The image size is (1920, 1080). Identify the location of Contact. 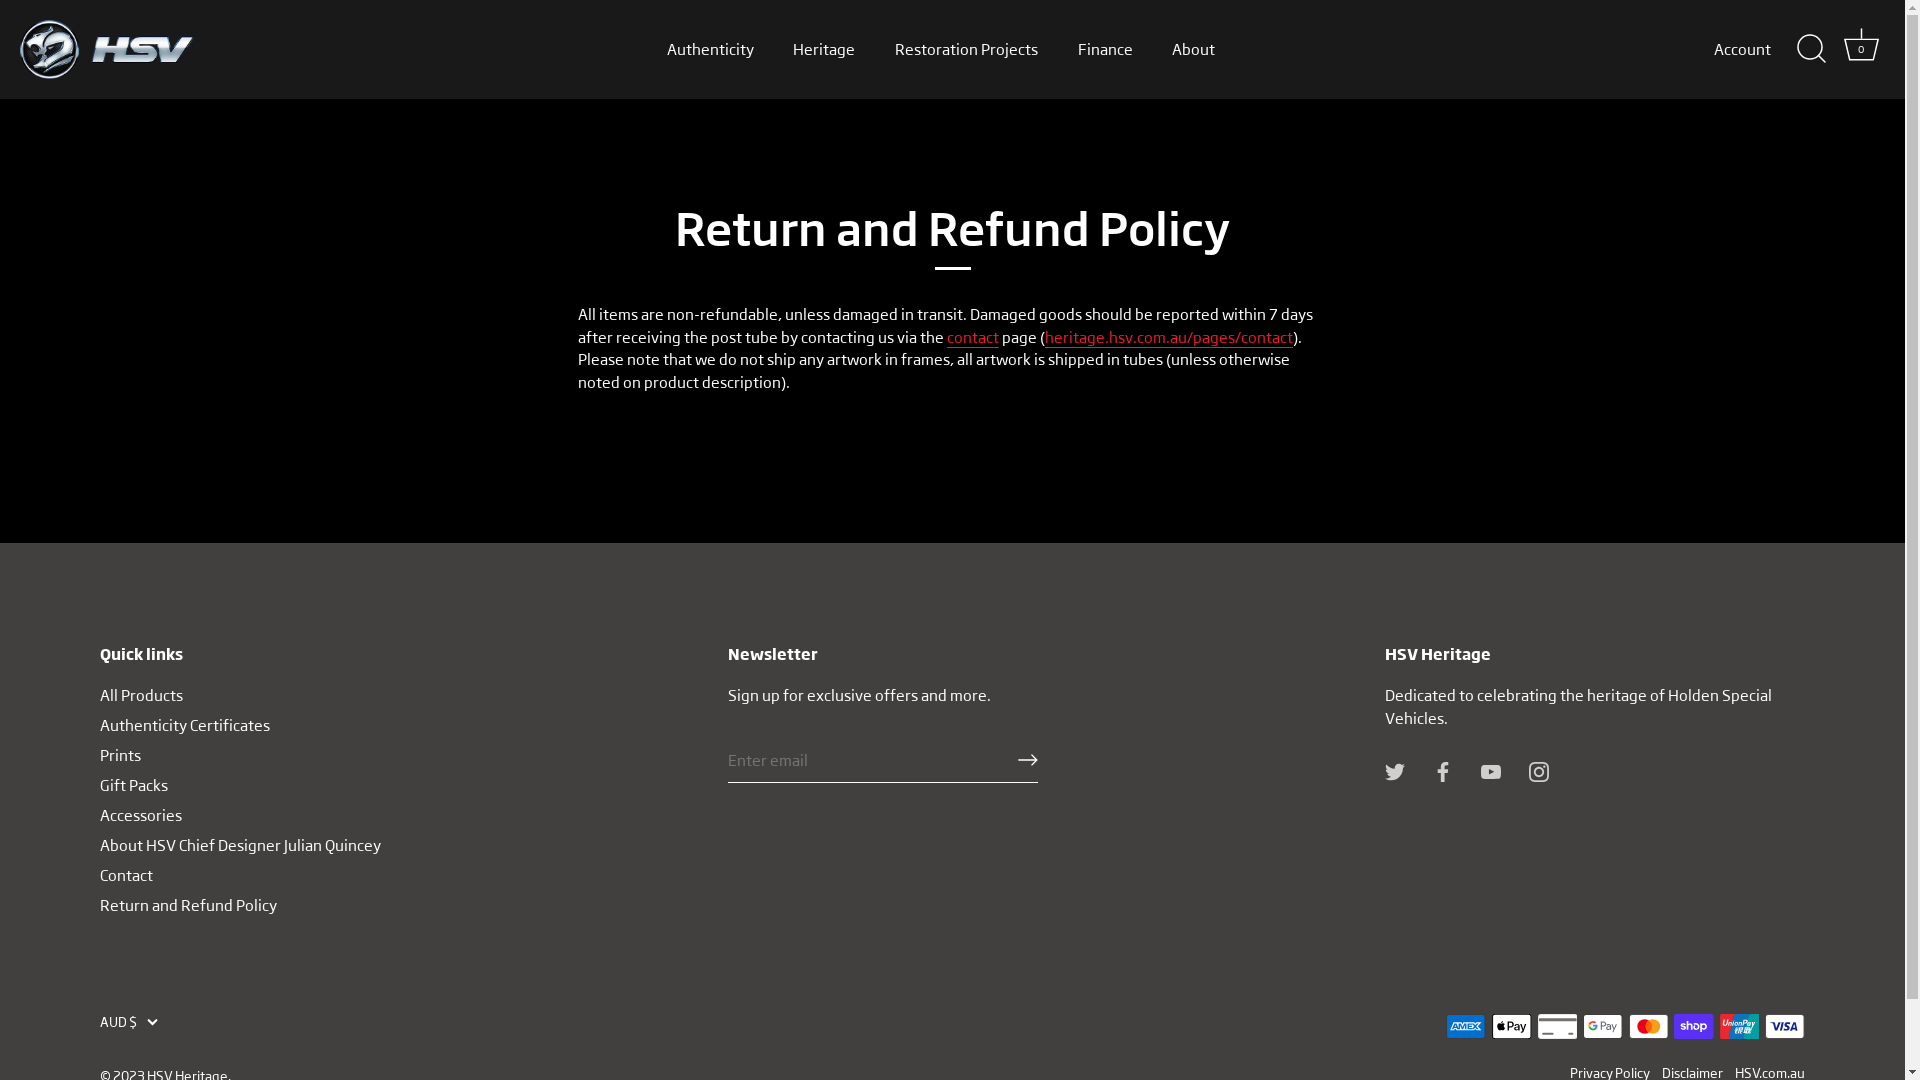
(126, 874).